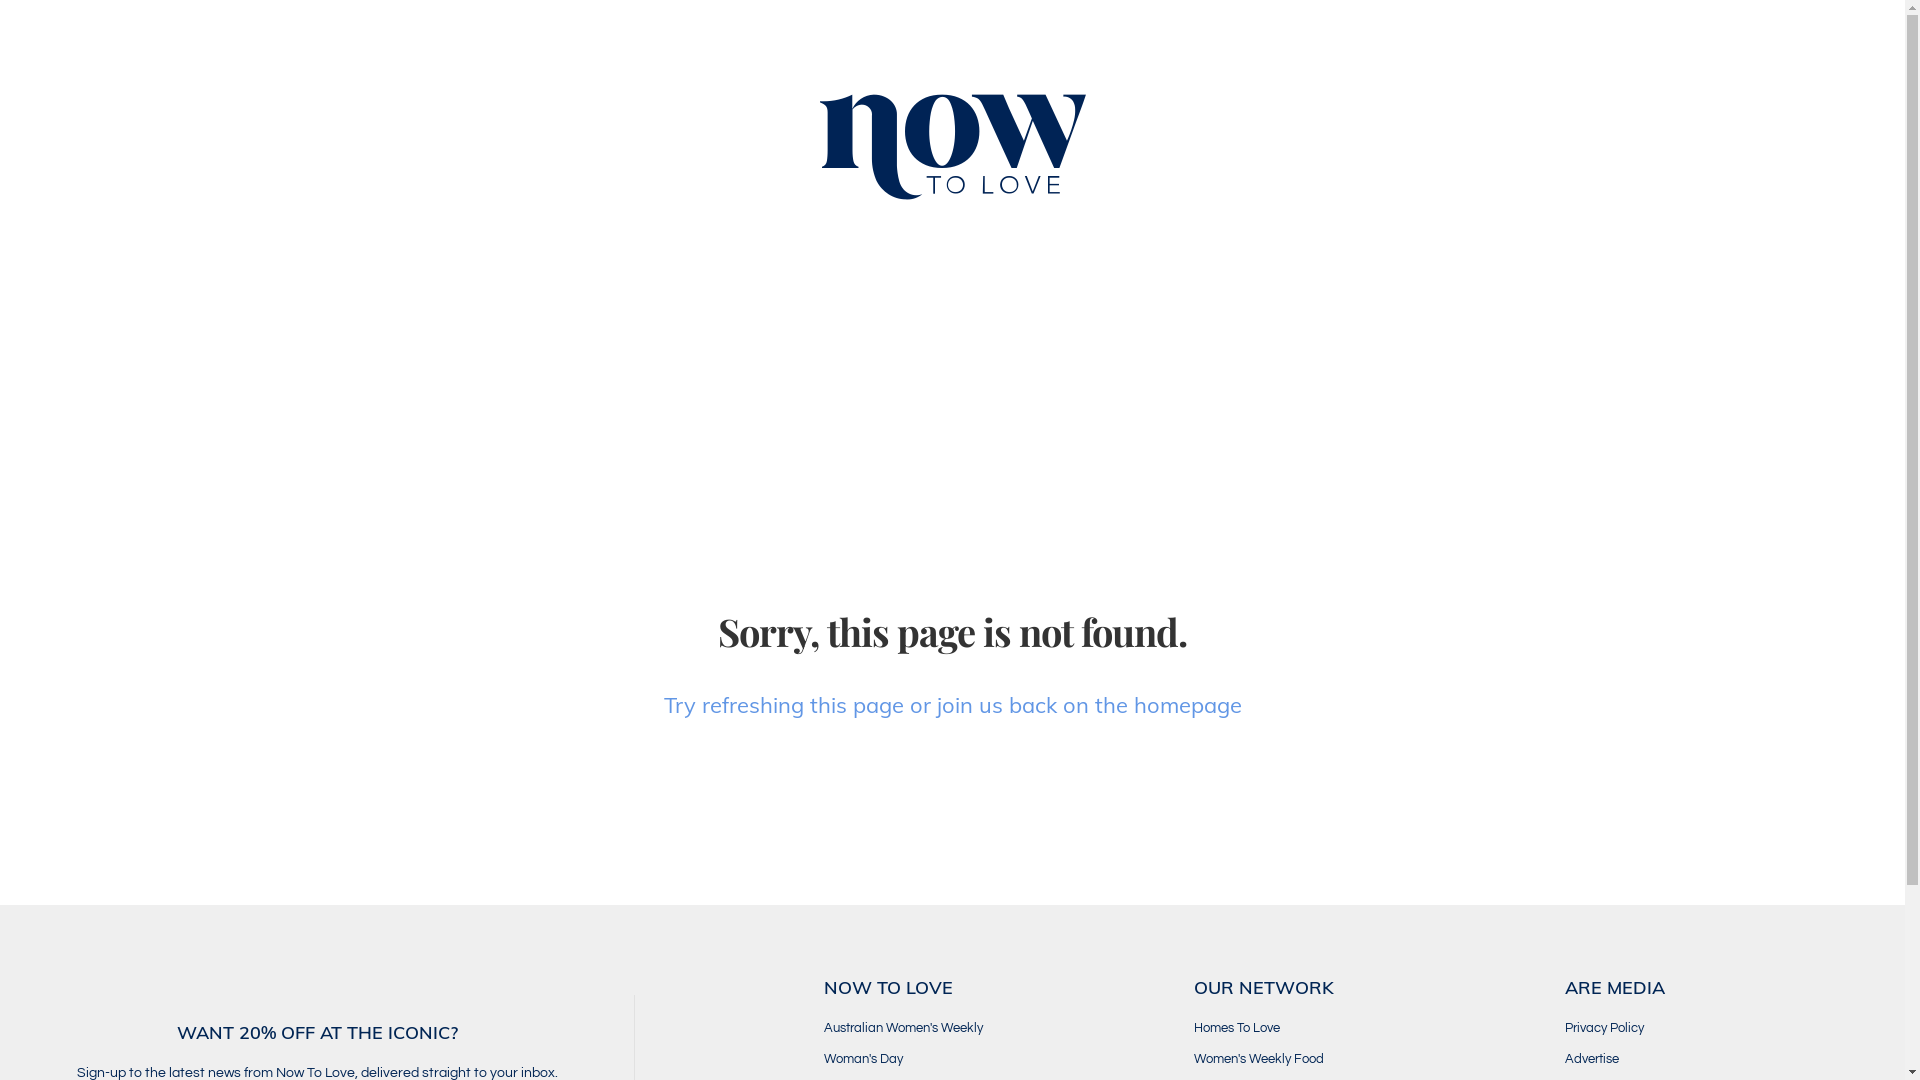 Image resolution: width=1920 pixels, height=1080 pixels. Describe the element at coordinates (953, 705) in the screenshot. I see `Try refreshing this page or join us back on the homepage` at that location.